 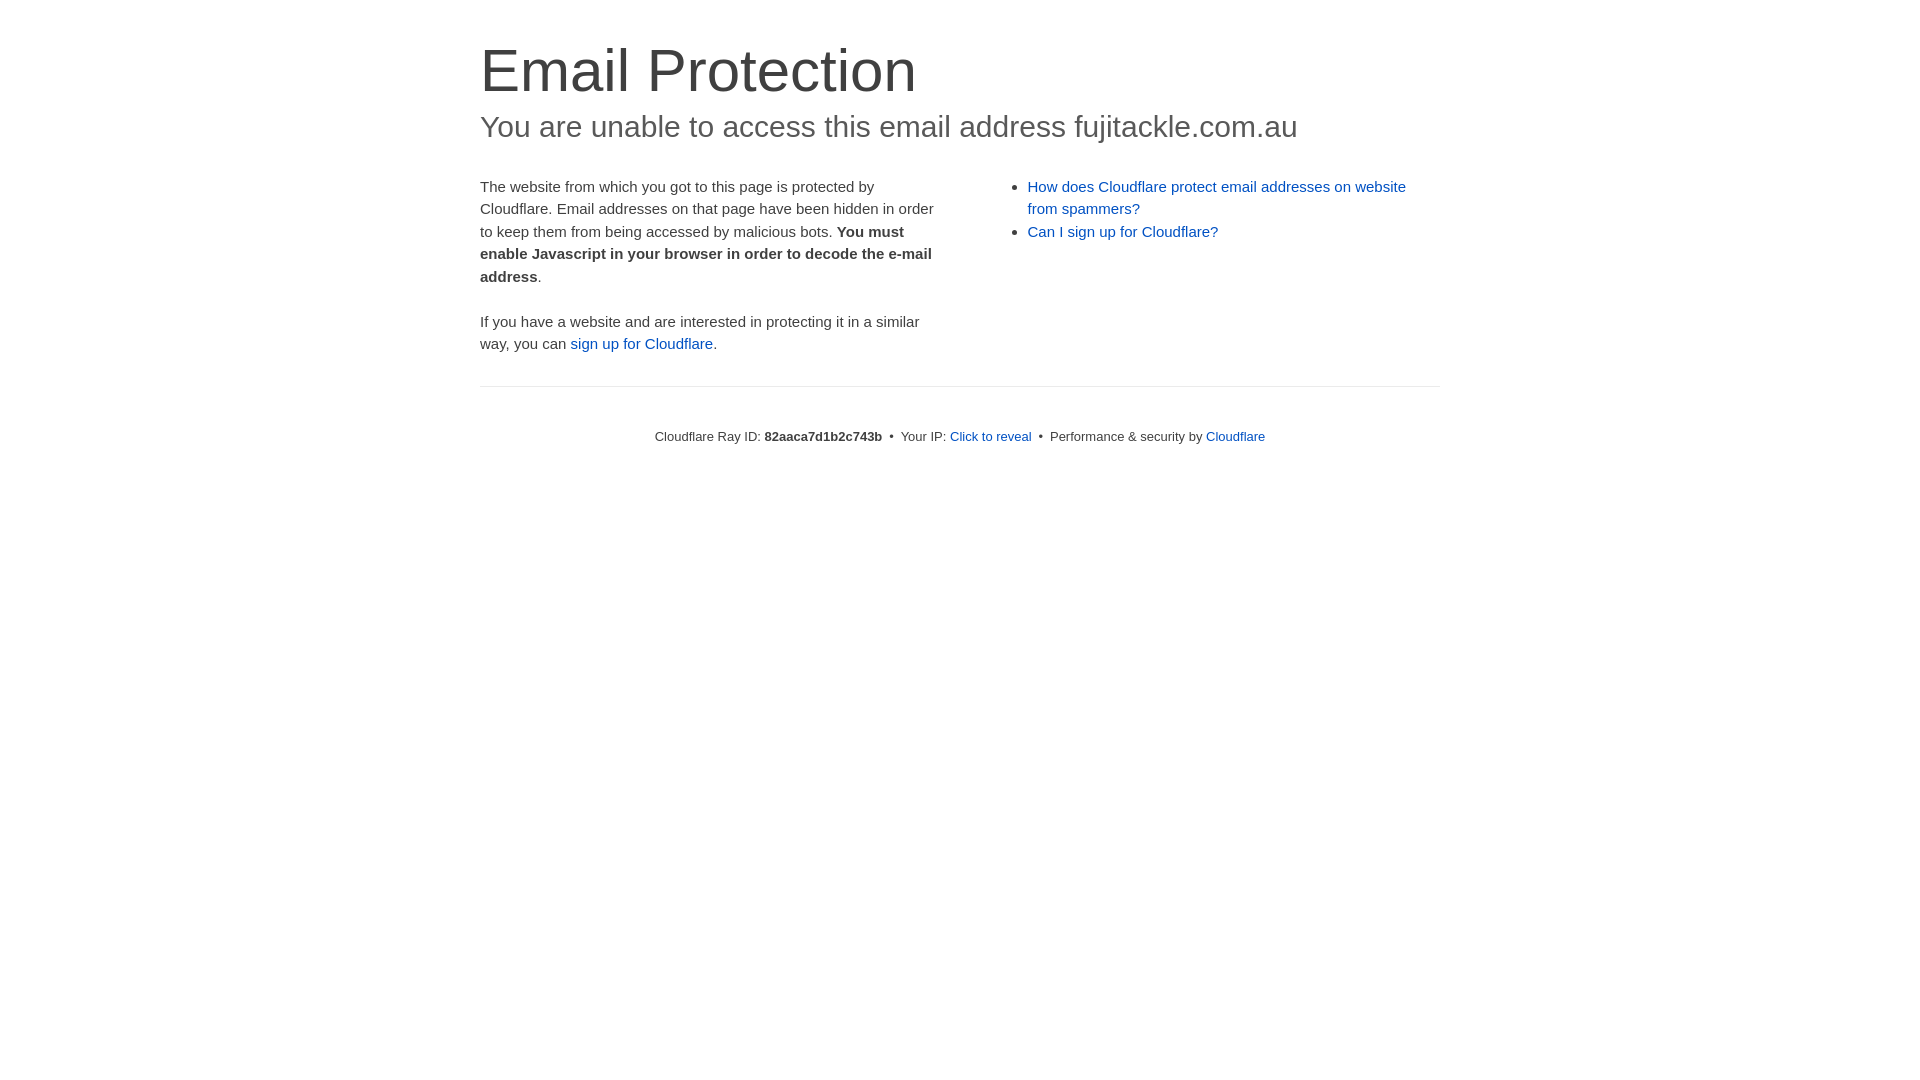 I want to click on Can I sign up for Cloudflare?, so click(x=1124, y=232).